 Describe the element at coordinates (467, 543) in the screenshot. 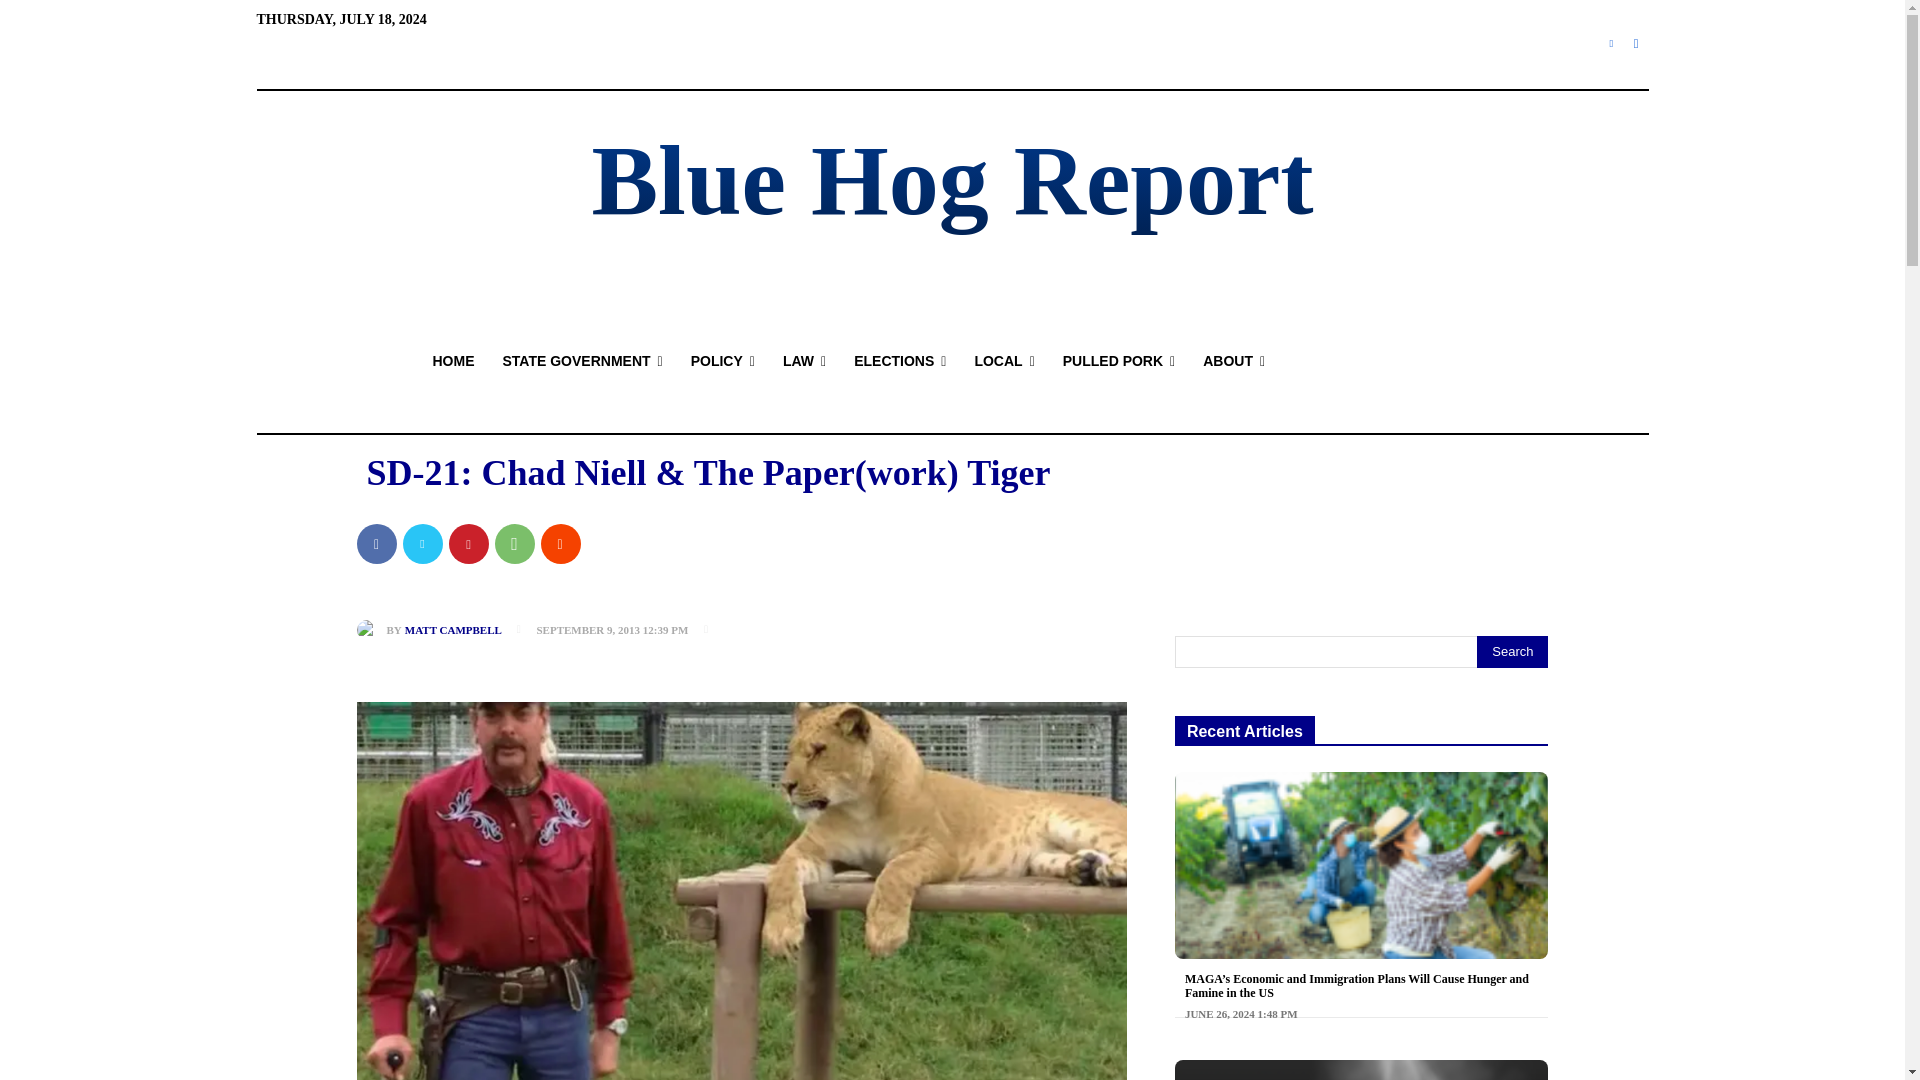

I see `Pinterest` at that location.